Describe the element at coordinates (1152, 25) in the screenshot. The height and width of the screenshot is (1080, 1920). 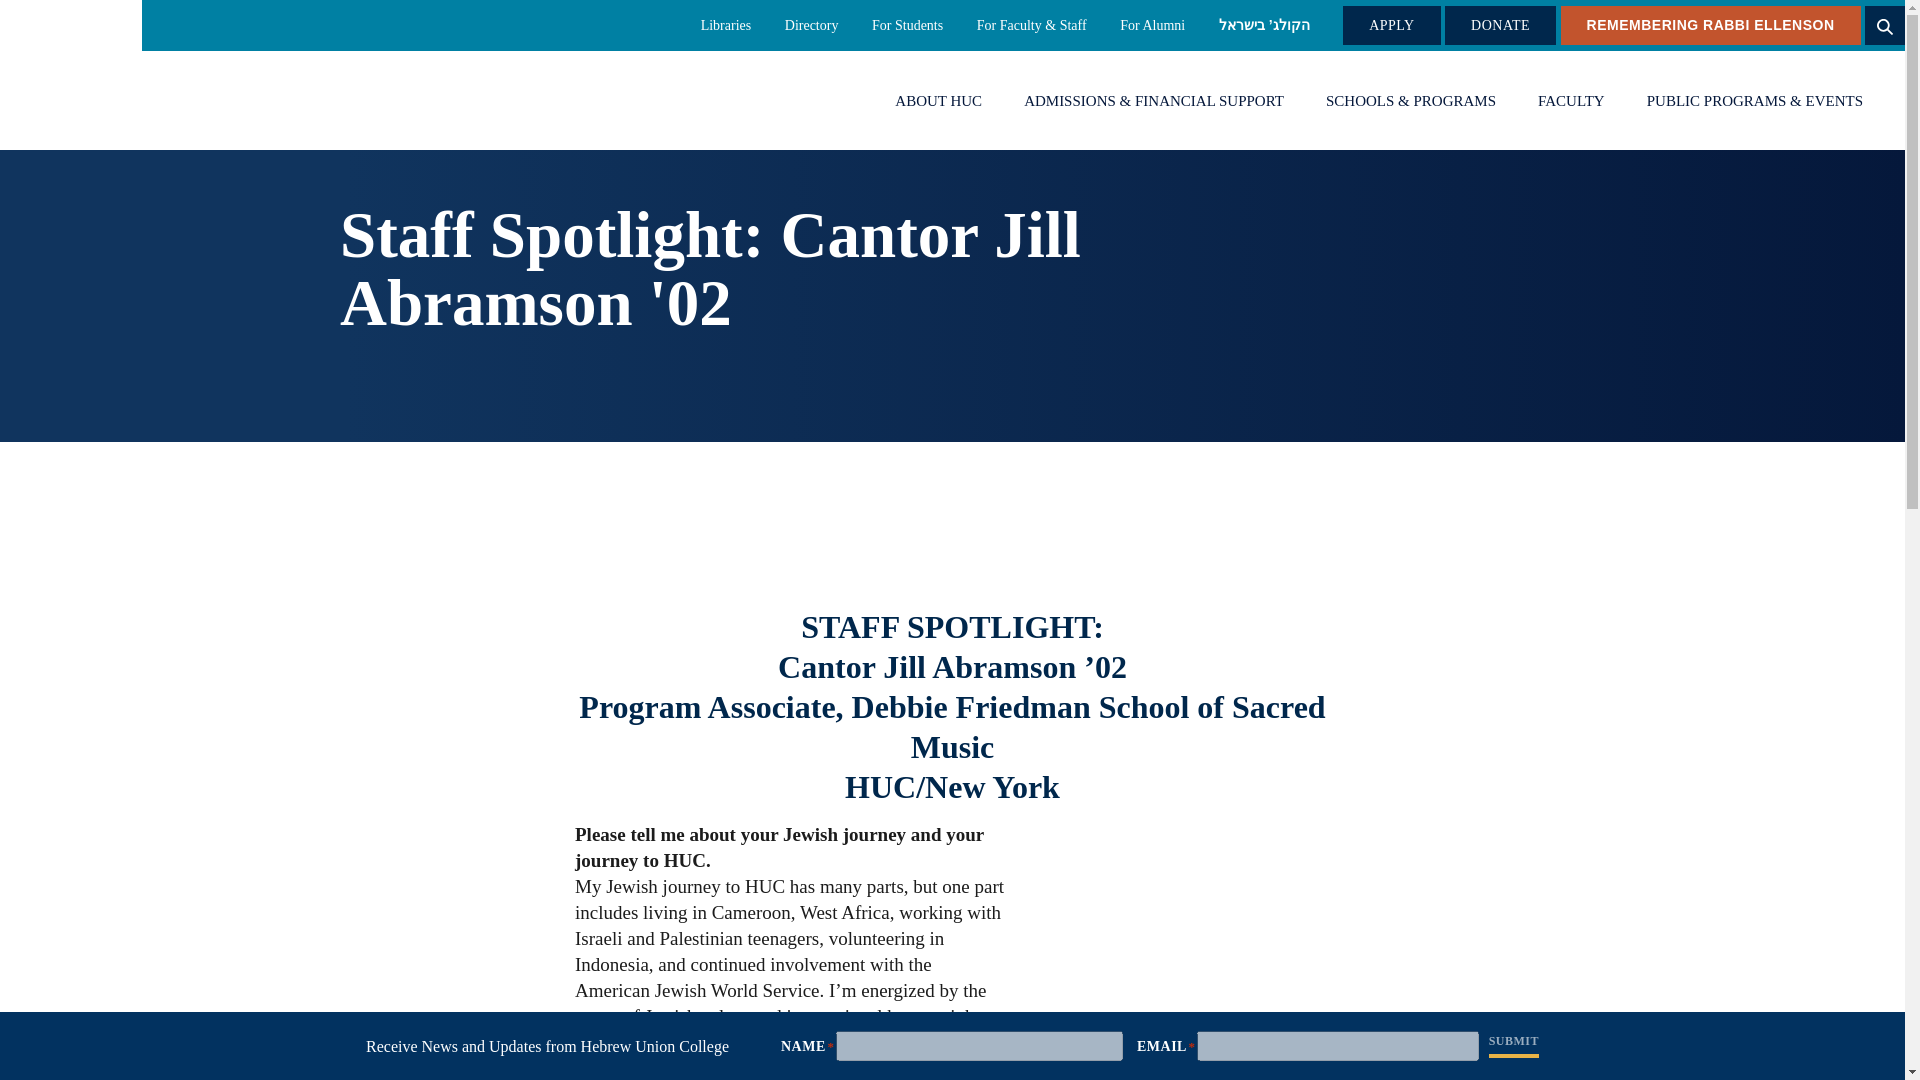
I see `For Alumni` at that location.